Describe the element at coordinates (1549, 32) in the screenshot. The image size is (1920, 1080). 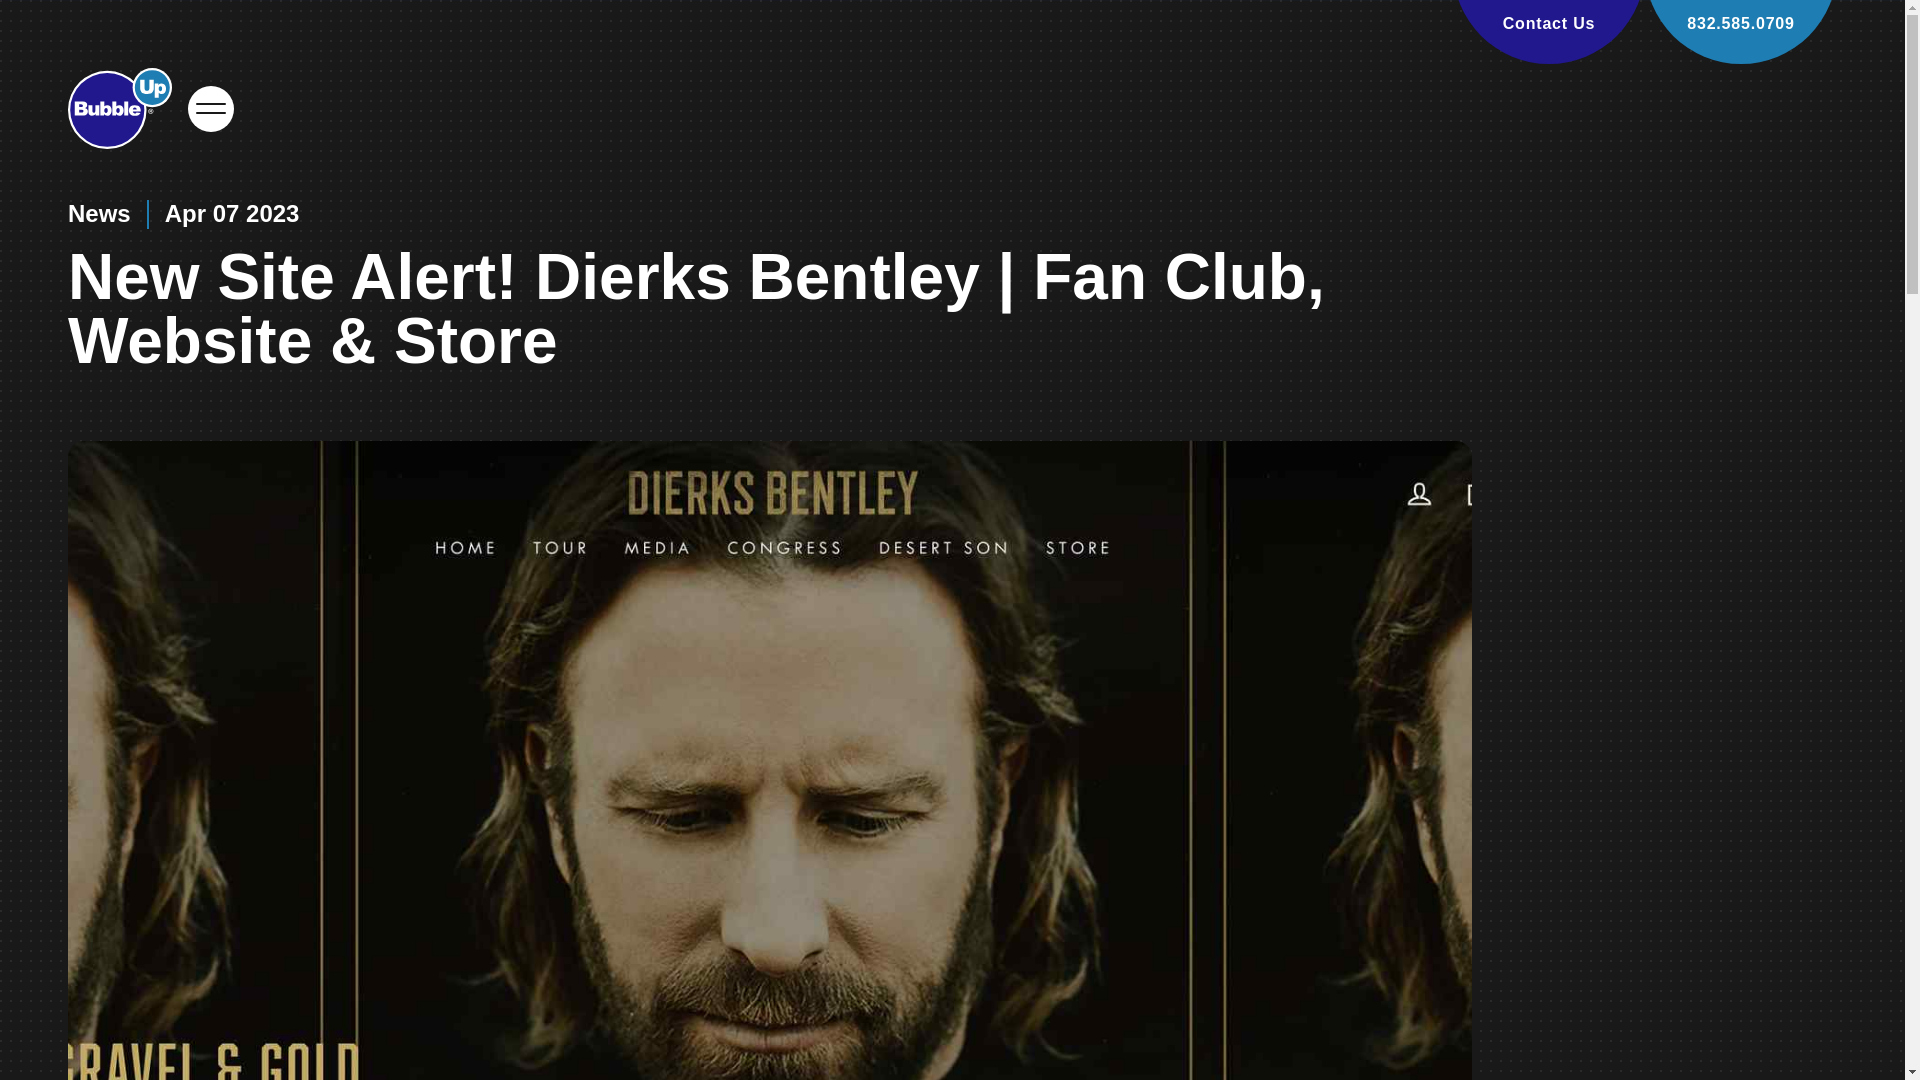
I see `Contact Us` at that location.